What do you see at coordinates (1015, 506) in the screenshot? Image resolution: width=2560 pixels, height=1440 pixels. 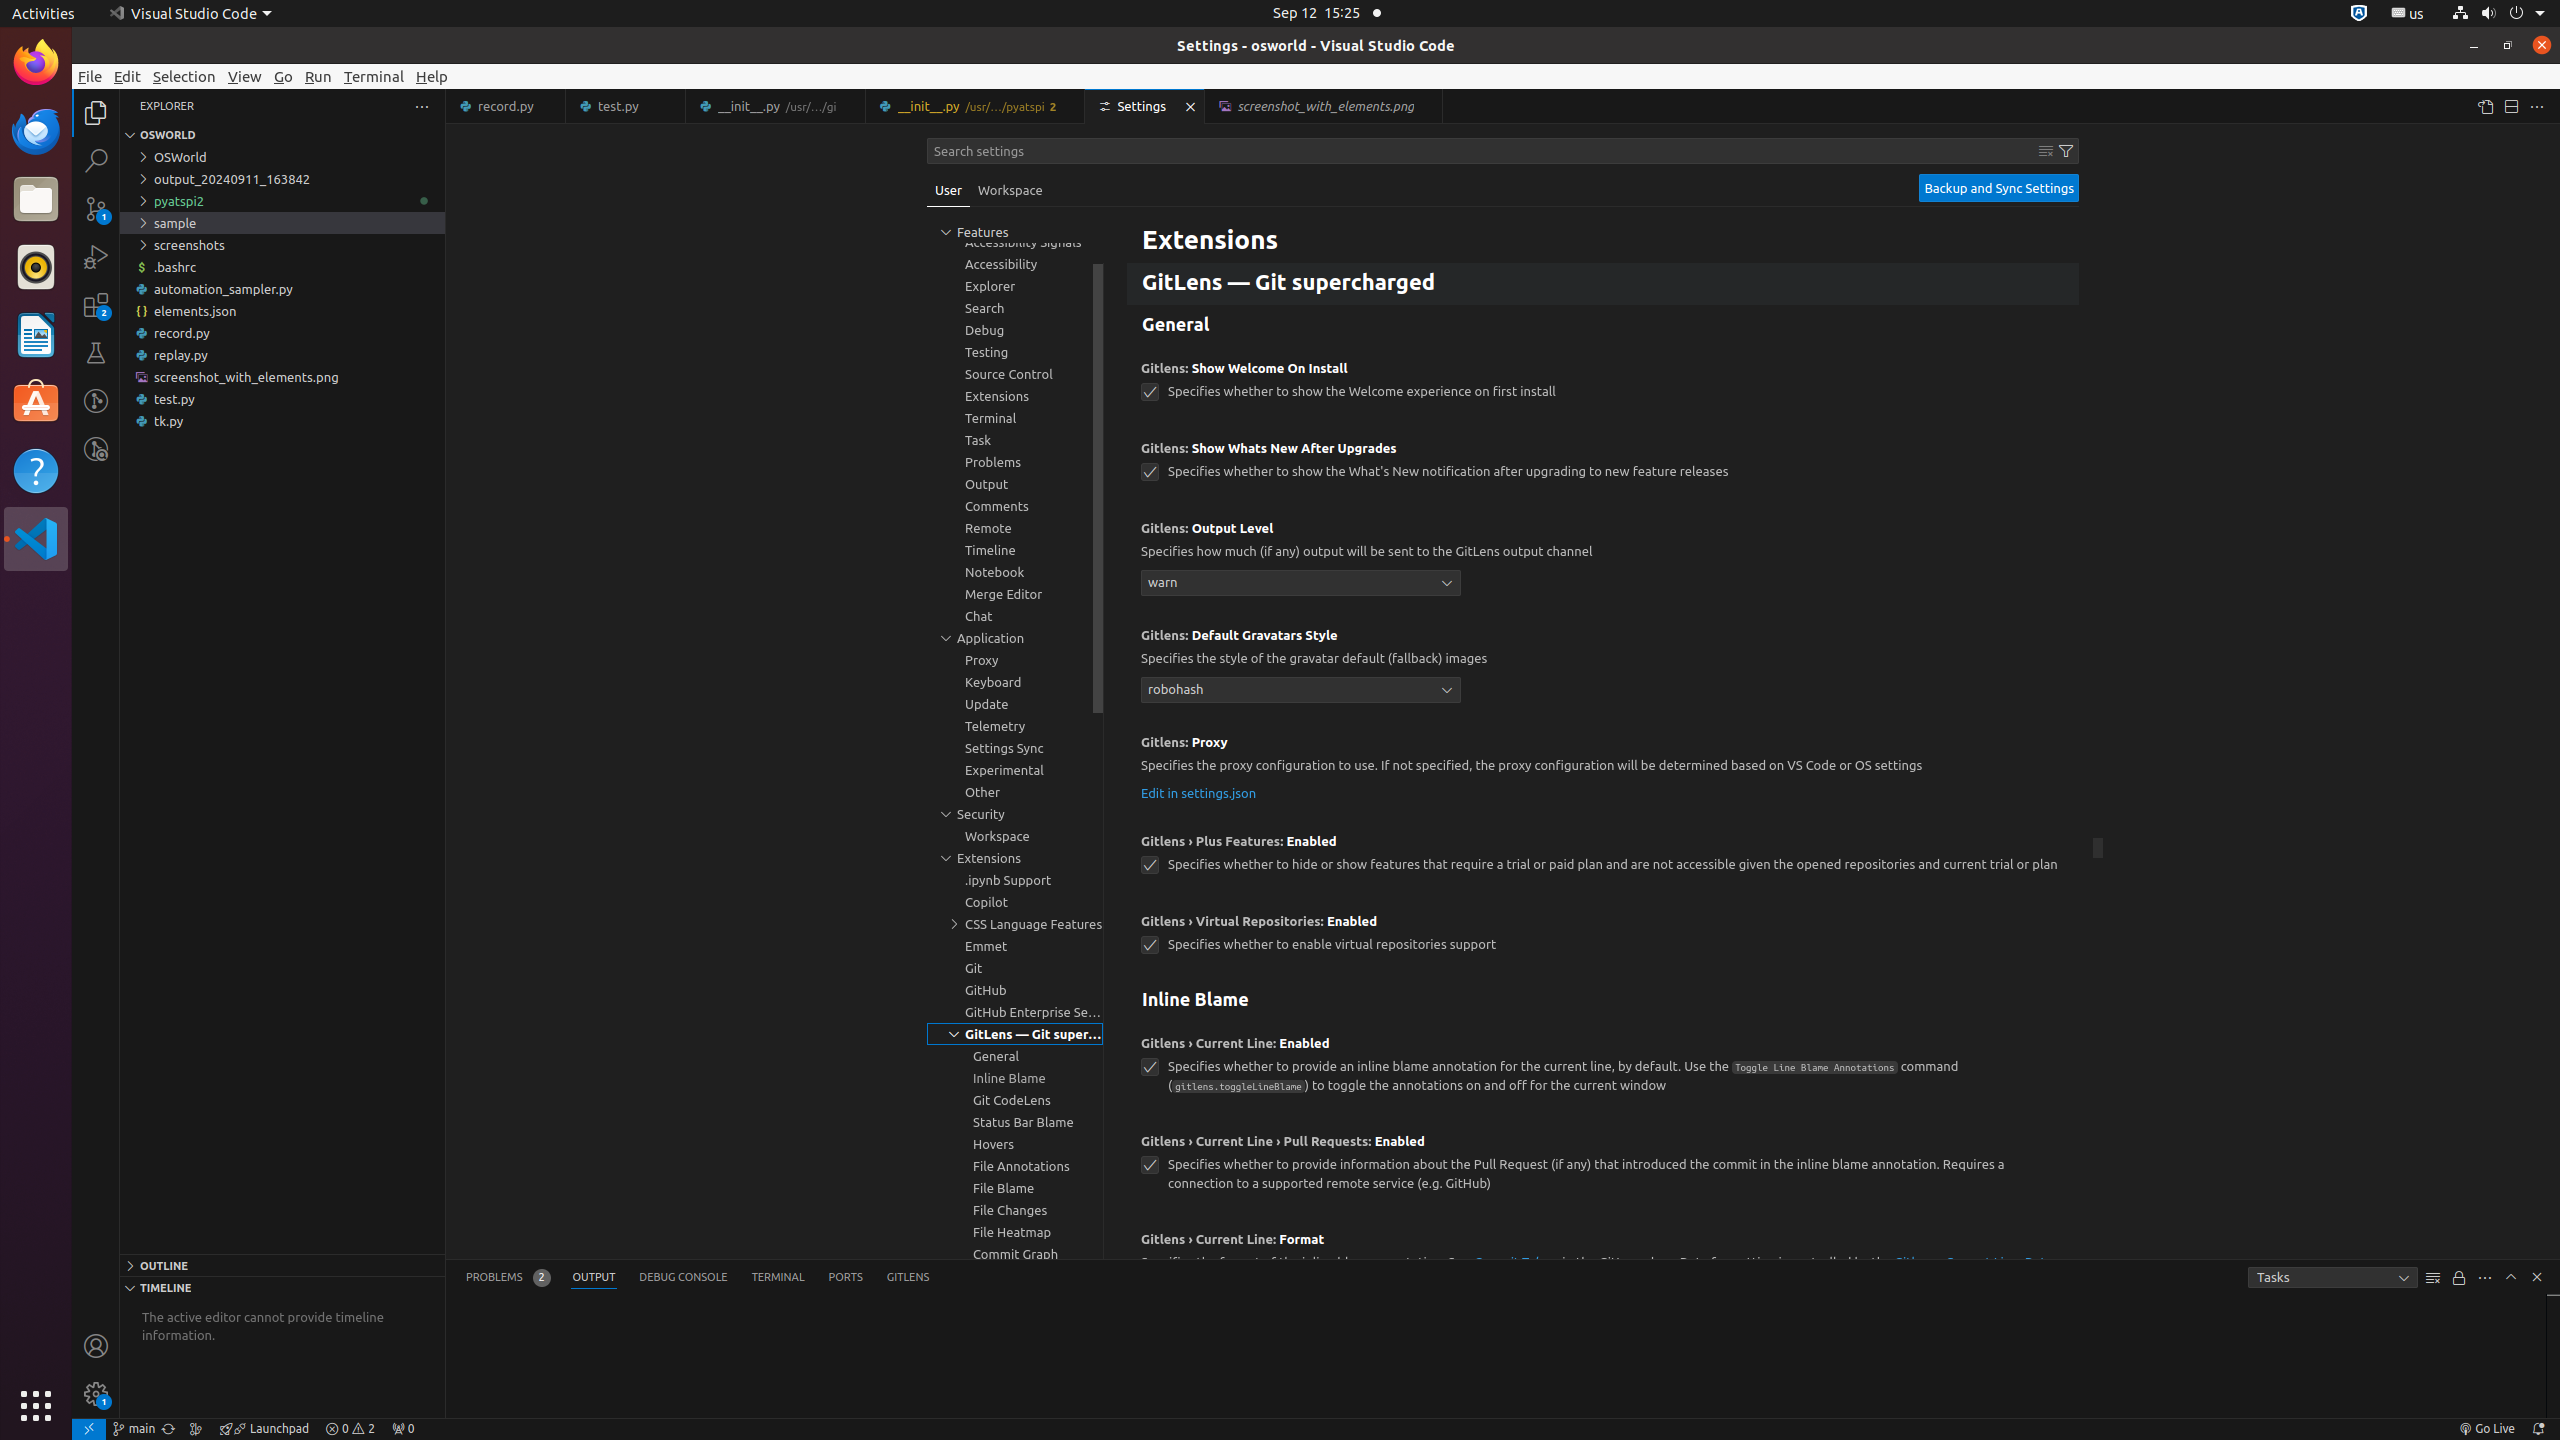 I see `Comments, group` at bounding box center [1015, 506].